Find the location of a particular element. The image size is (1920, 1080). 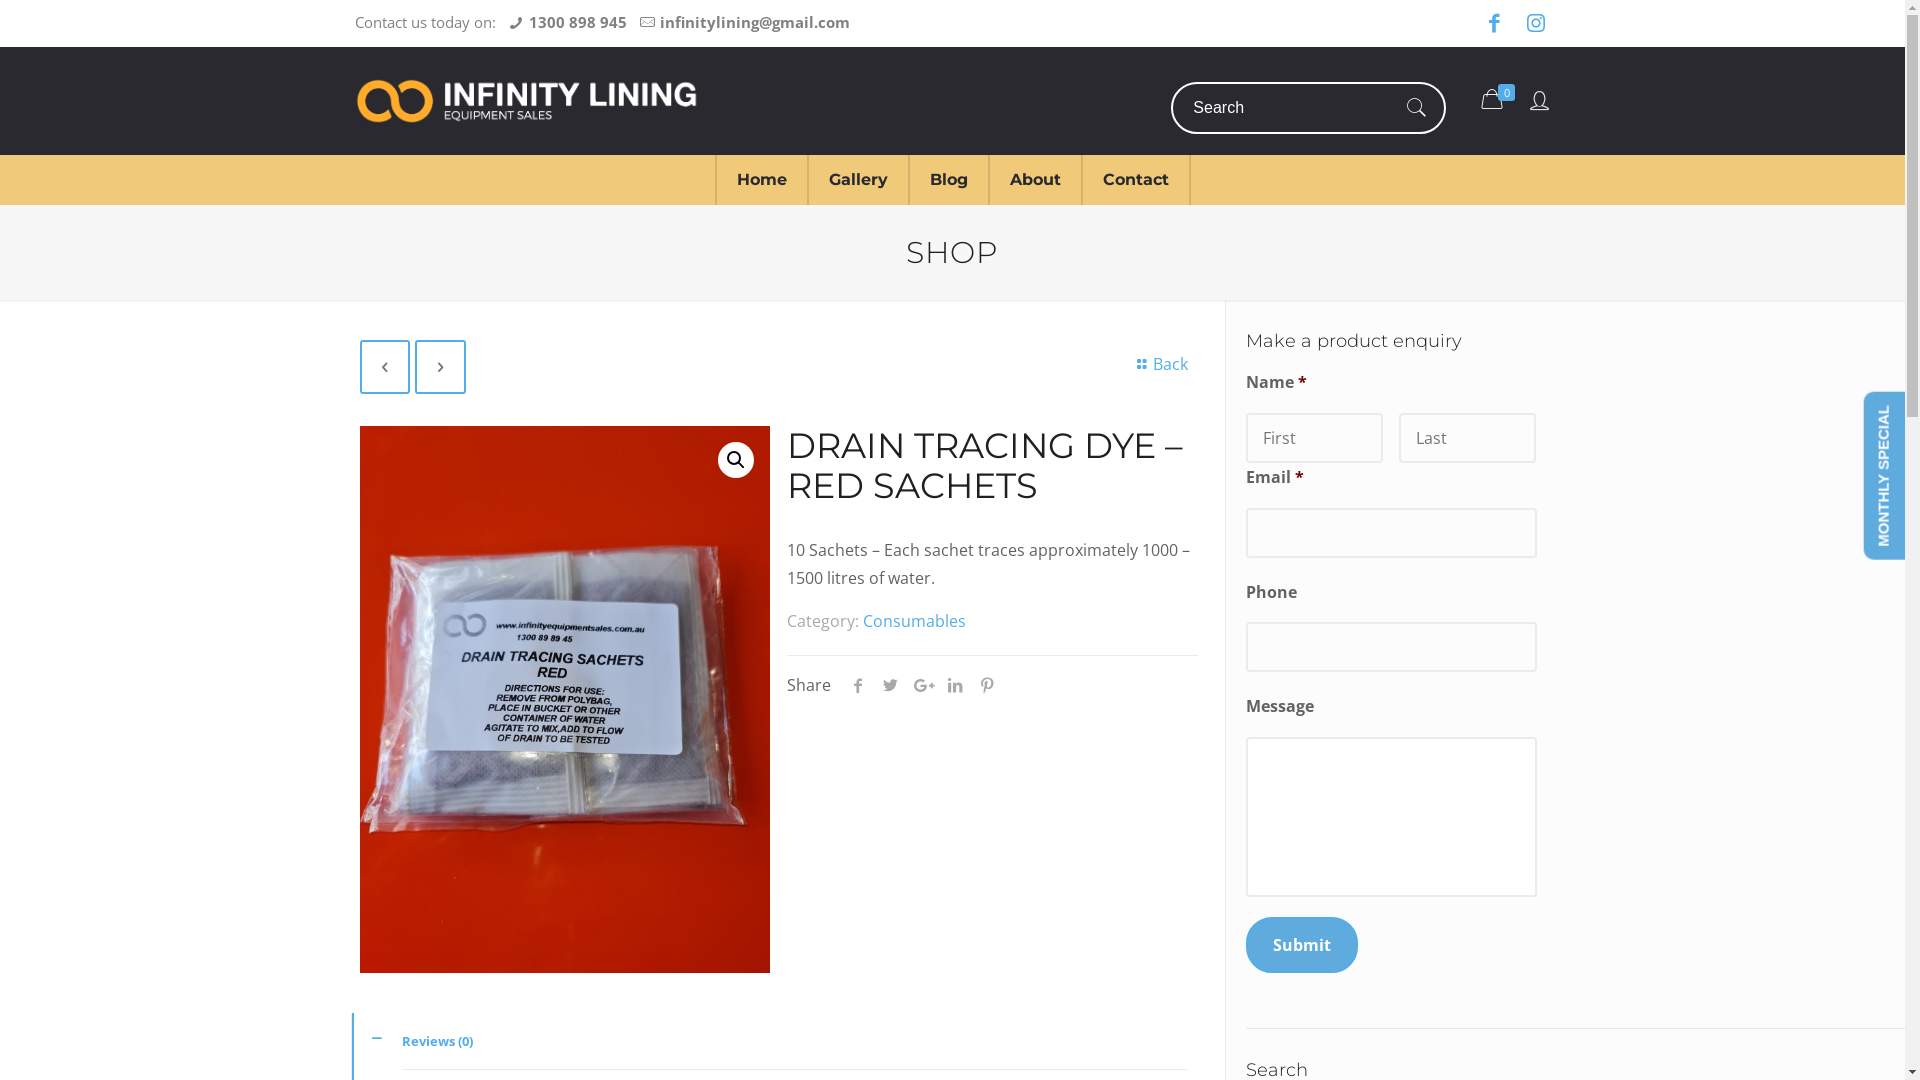

Gallery is located at coordinates (858, 180).